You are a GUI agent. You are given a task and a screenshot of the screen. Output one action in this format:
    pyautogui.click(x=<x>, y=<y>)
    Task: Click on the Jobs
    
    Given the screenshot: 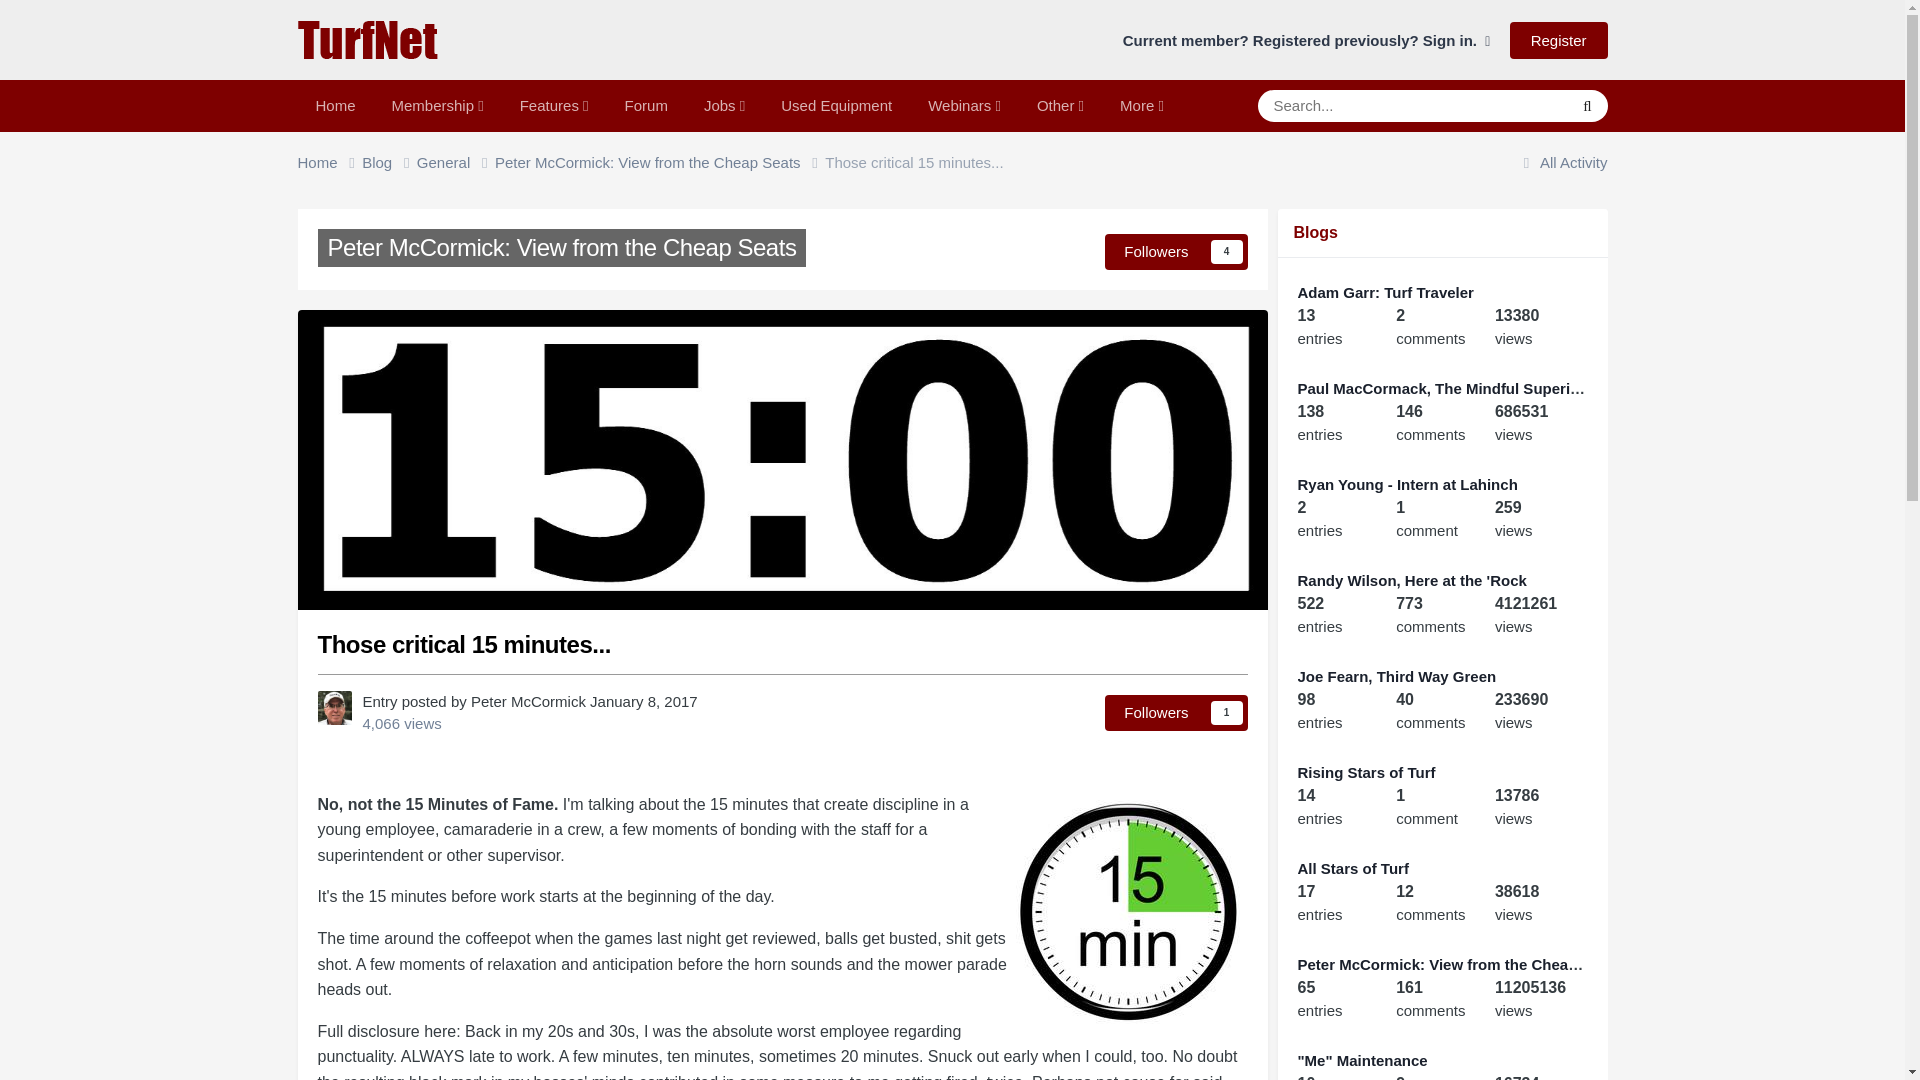 What is the action you would take?
    pyautogui.click(x=724, y=105)
    